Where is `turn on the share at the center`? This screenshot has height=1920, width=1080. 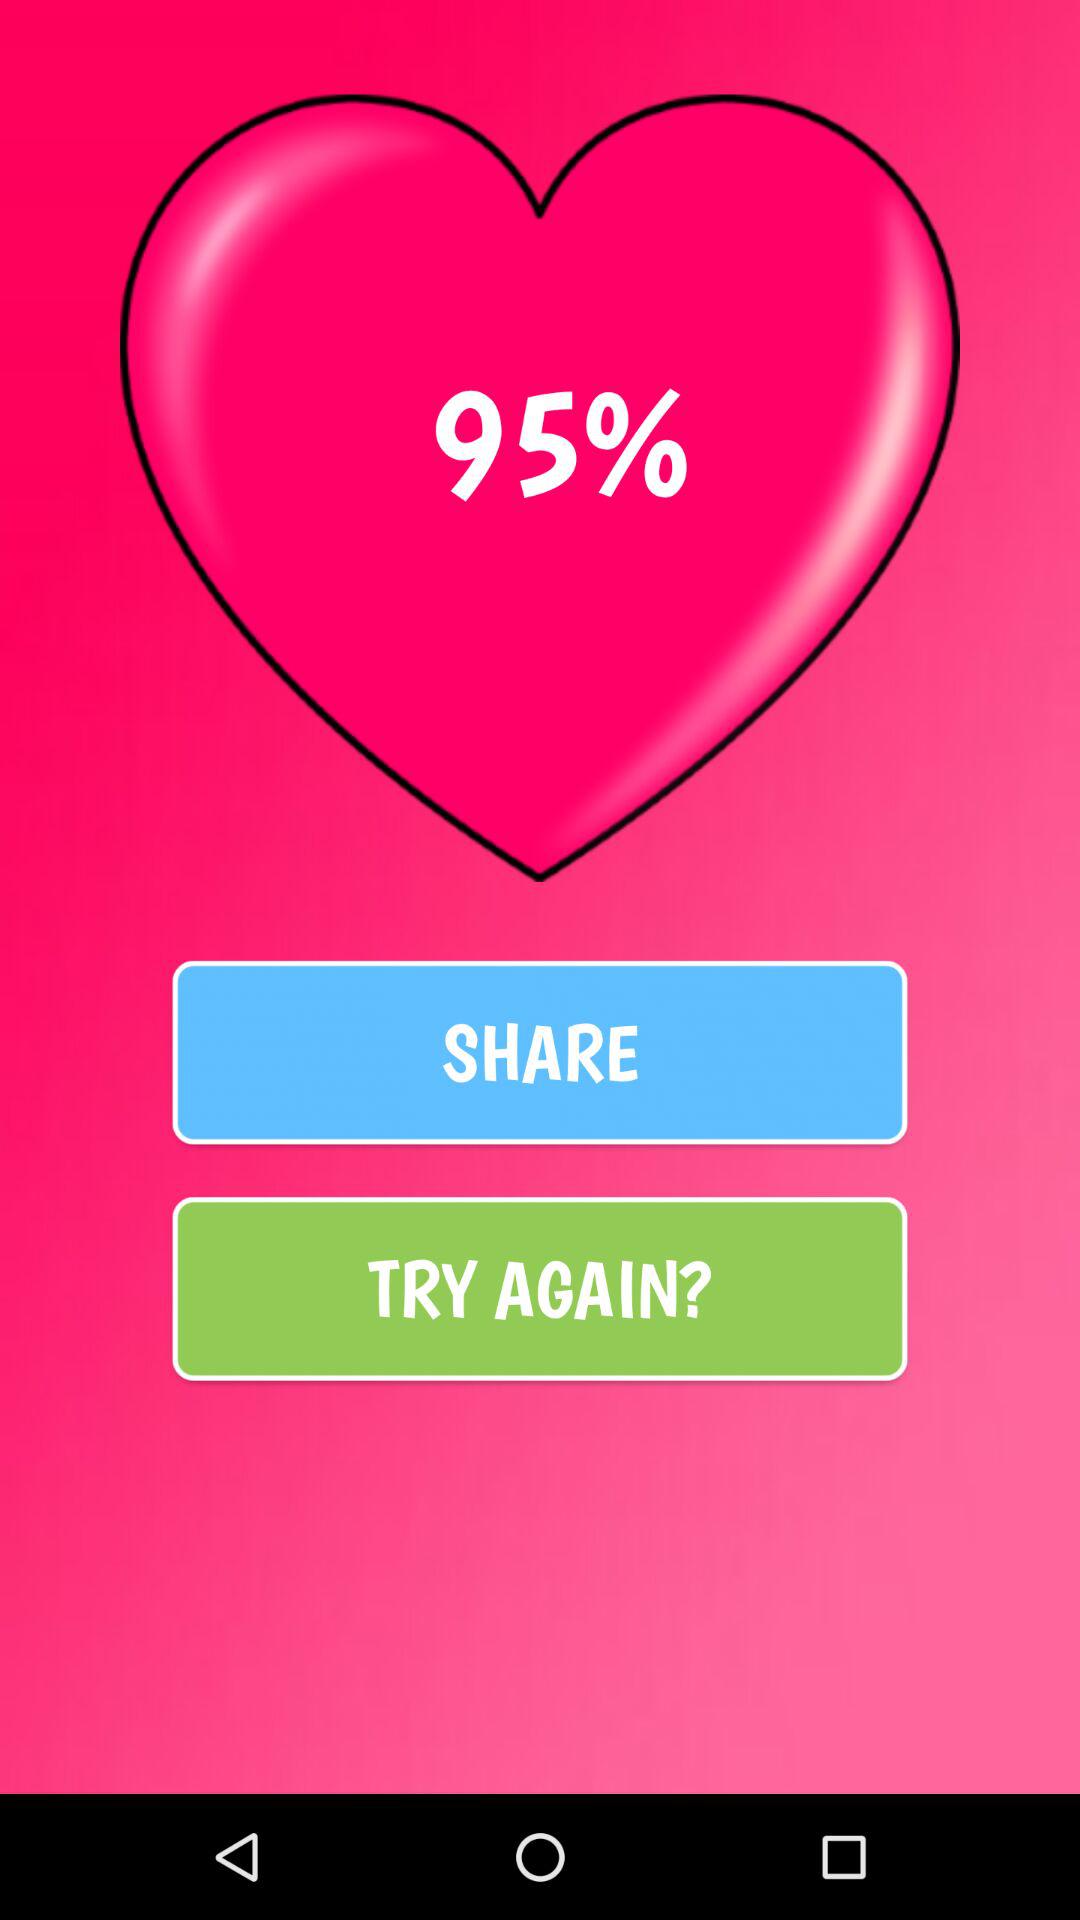
turn on the share at the center is located at coordinates (540, 1052).